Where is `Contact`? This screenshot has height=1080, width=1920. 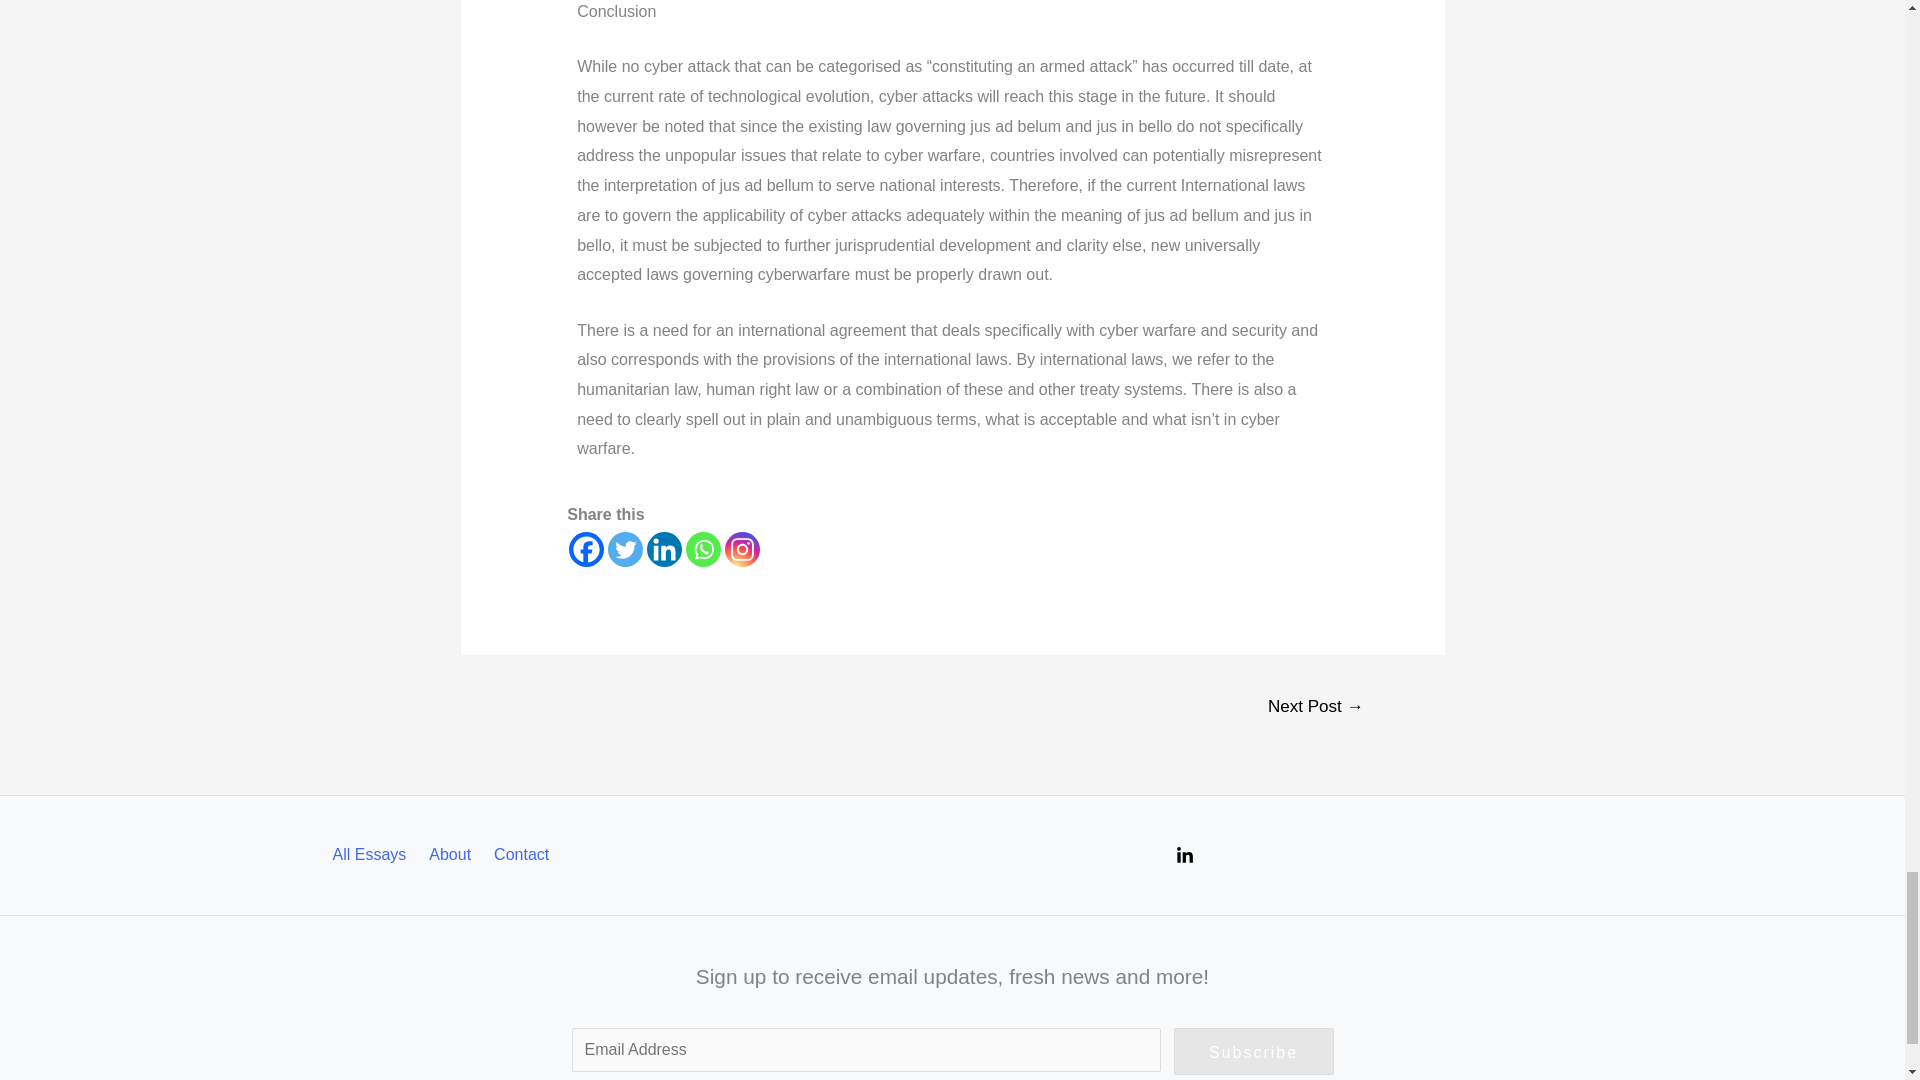
Contact is located at coordinates (524, 855).